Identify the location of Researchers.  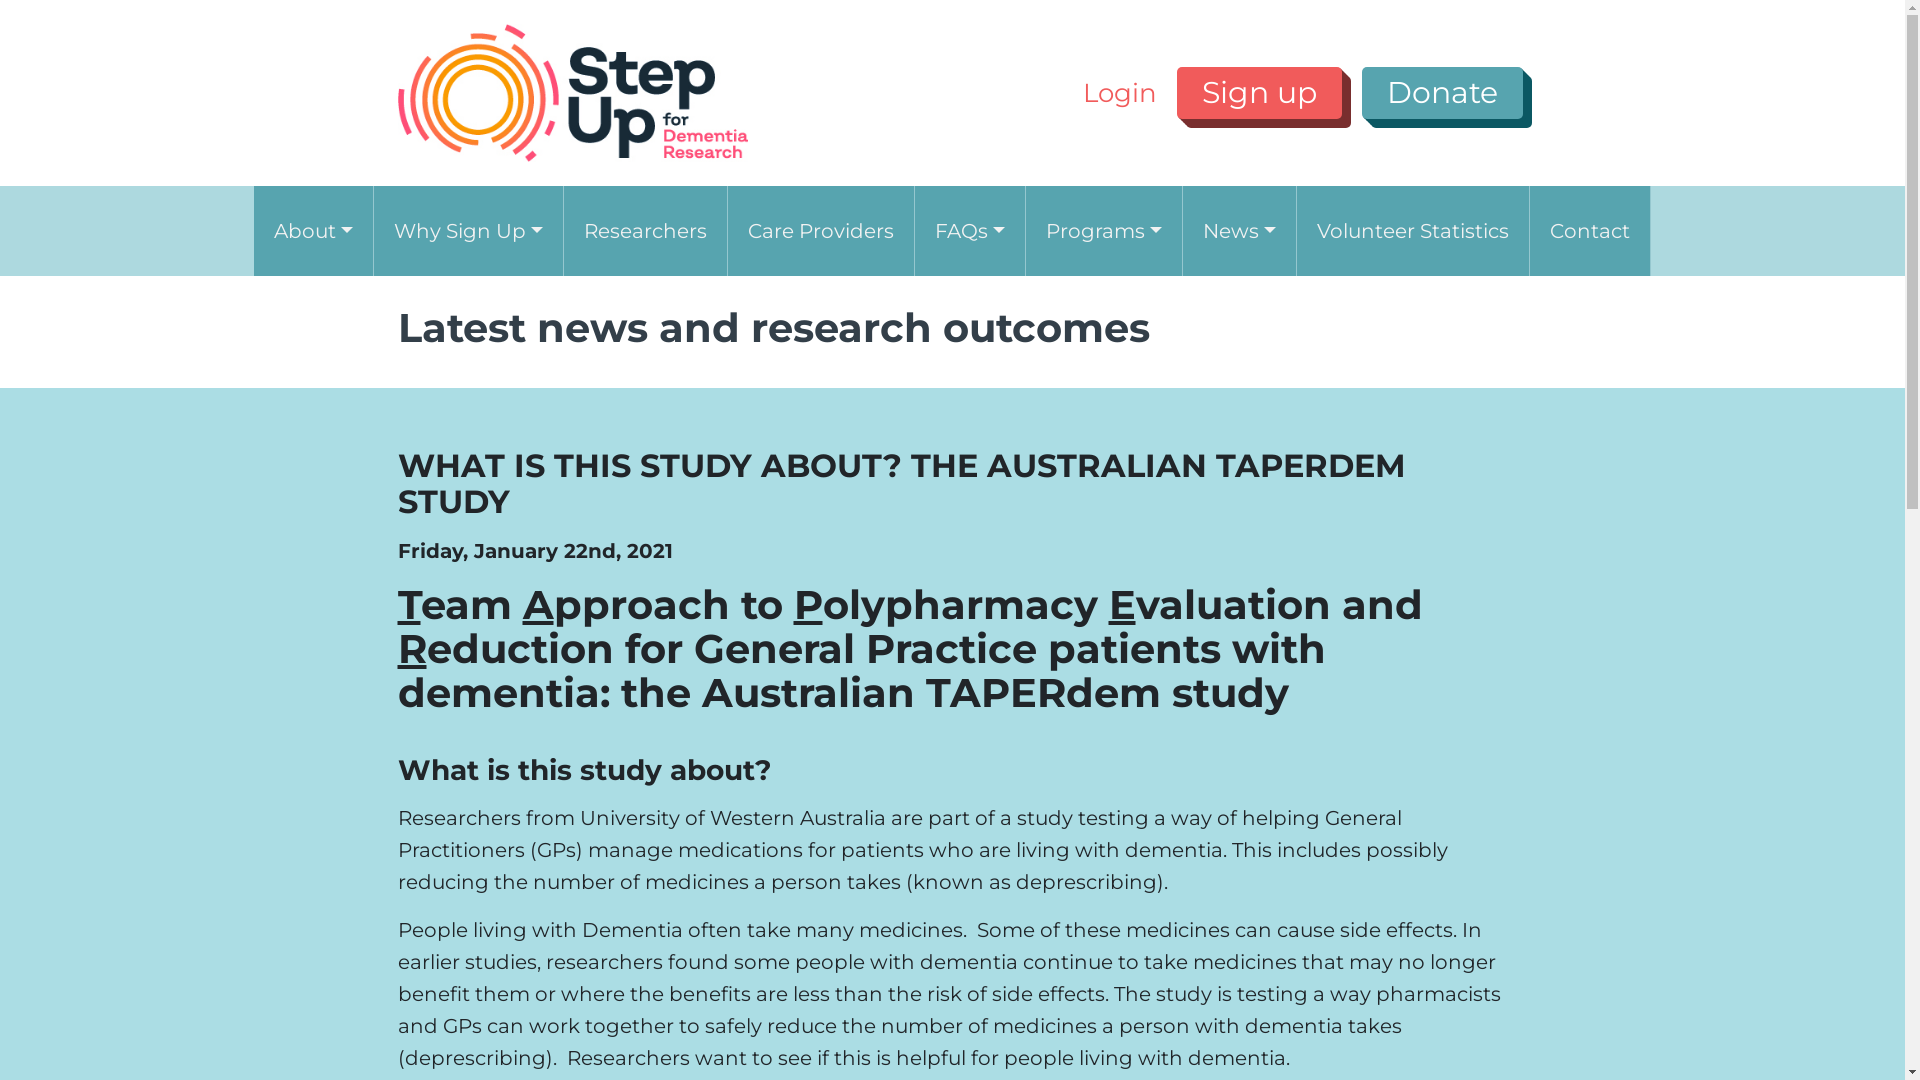
(646, 231).